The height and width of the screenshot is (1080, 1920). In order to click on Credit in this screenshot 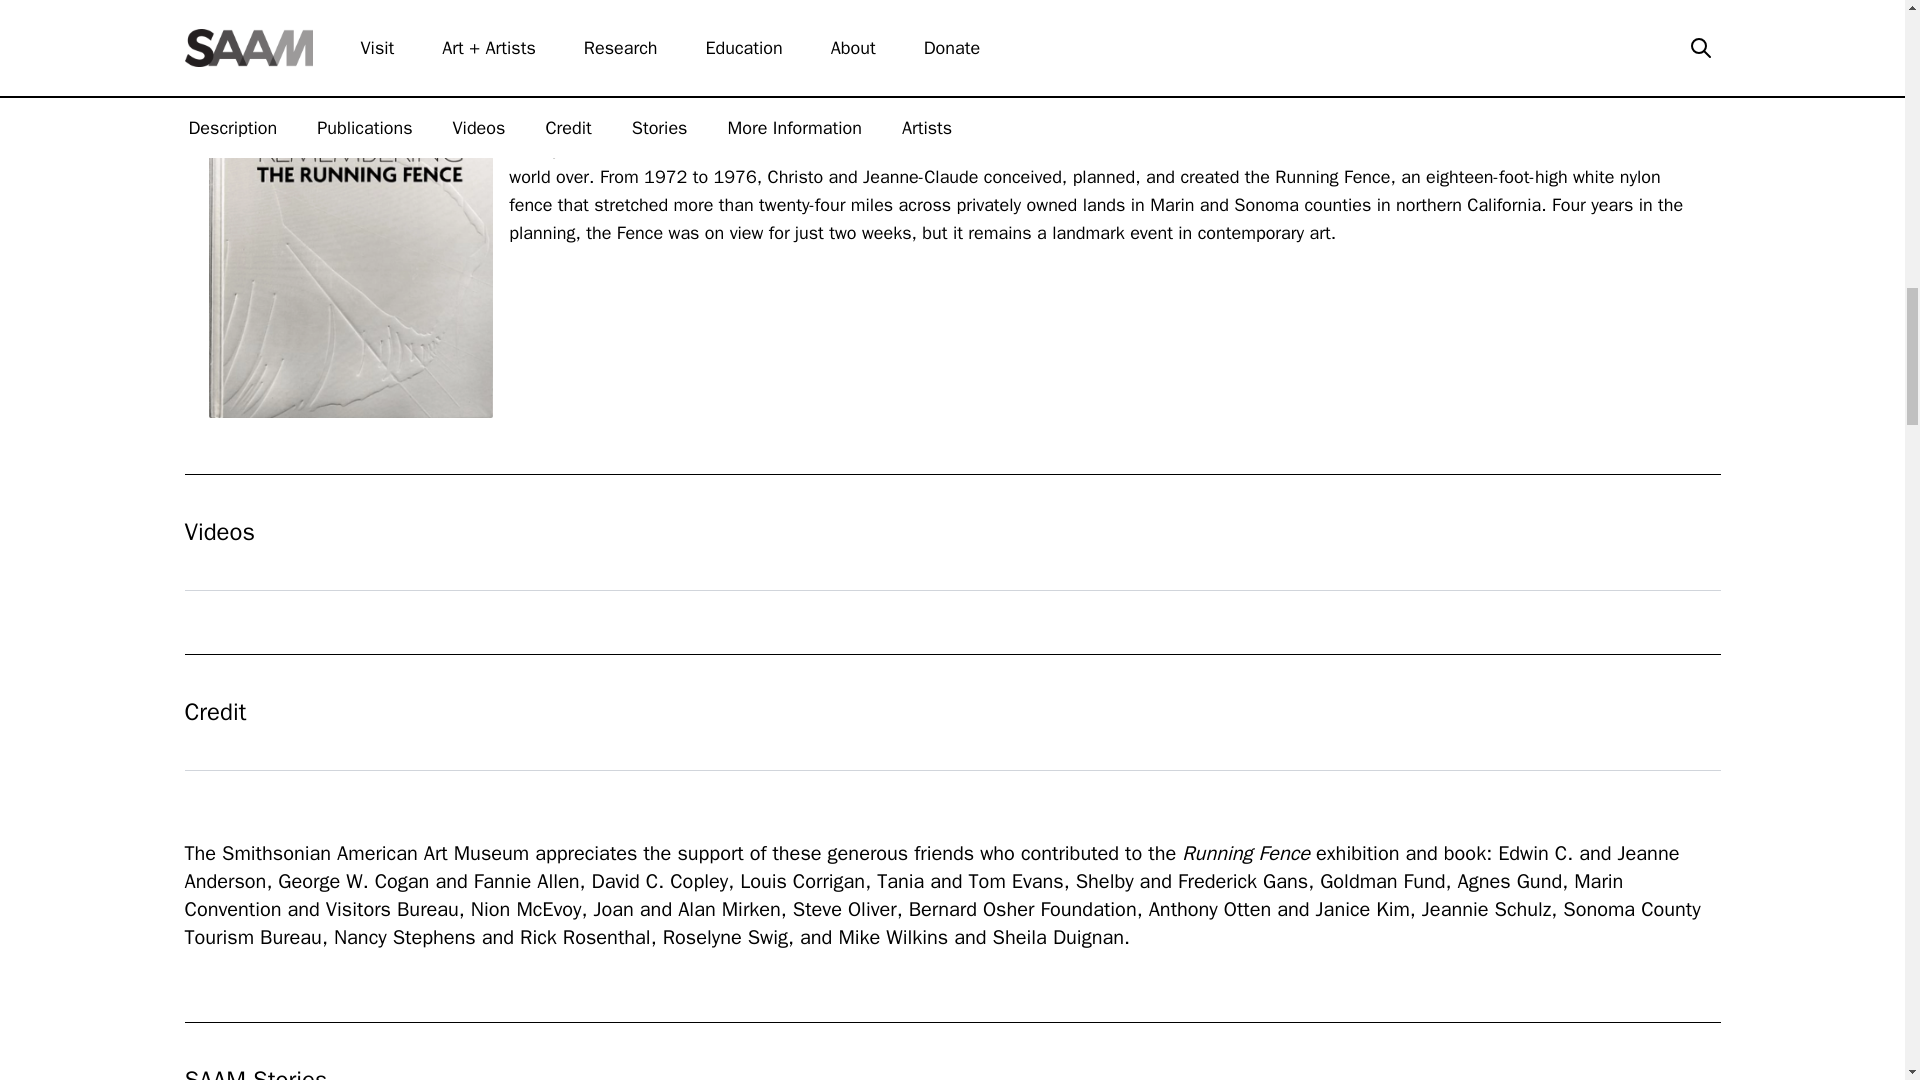, I will do `click(952, 712)`.